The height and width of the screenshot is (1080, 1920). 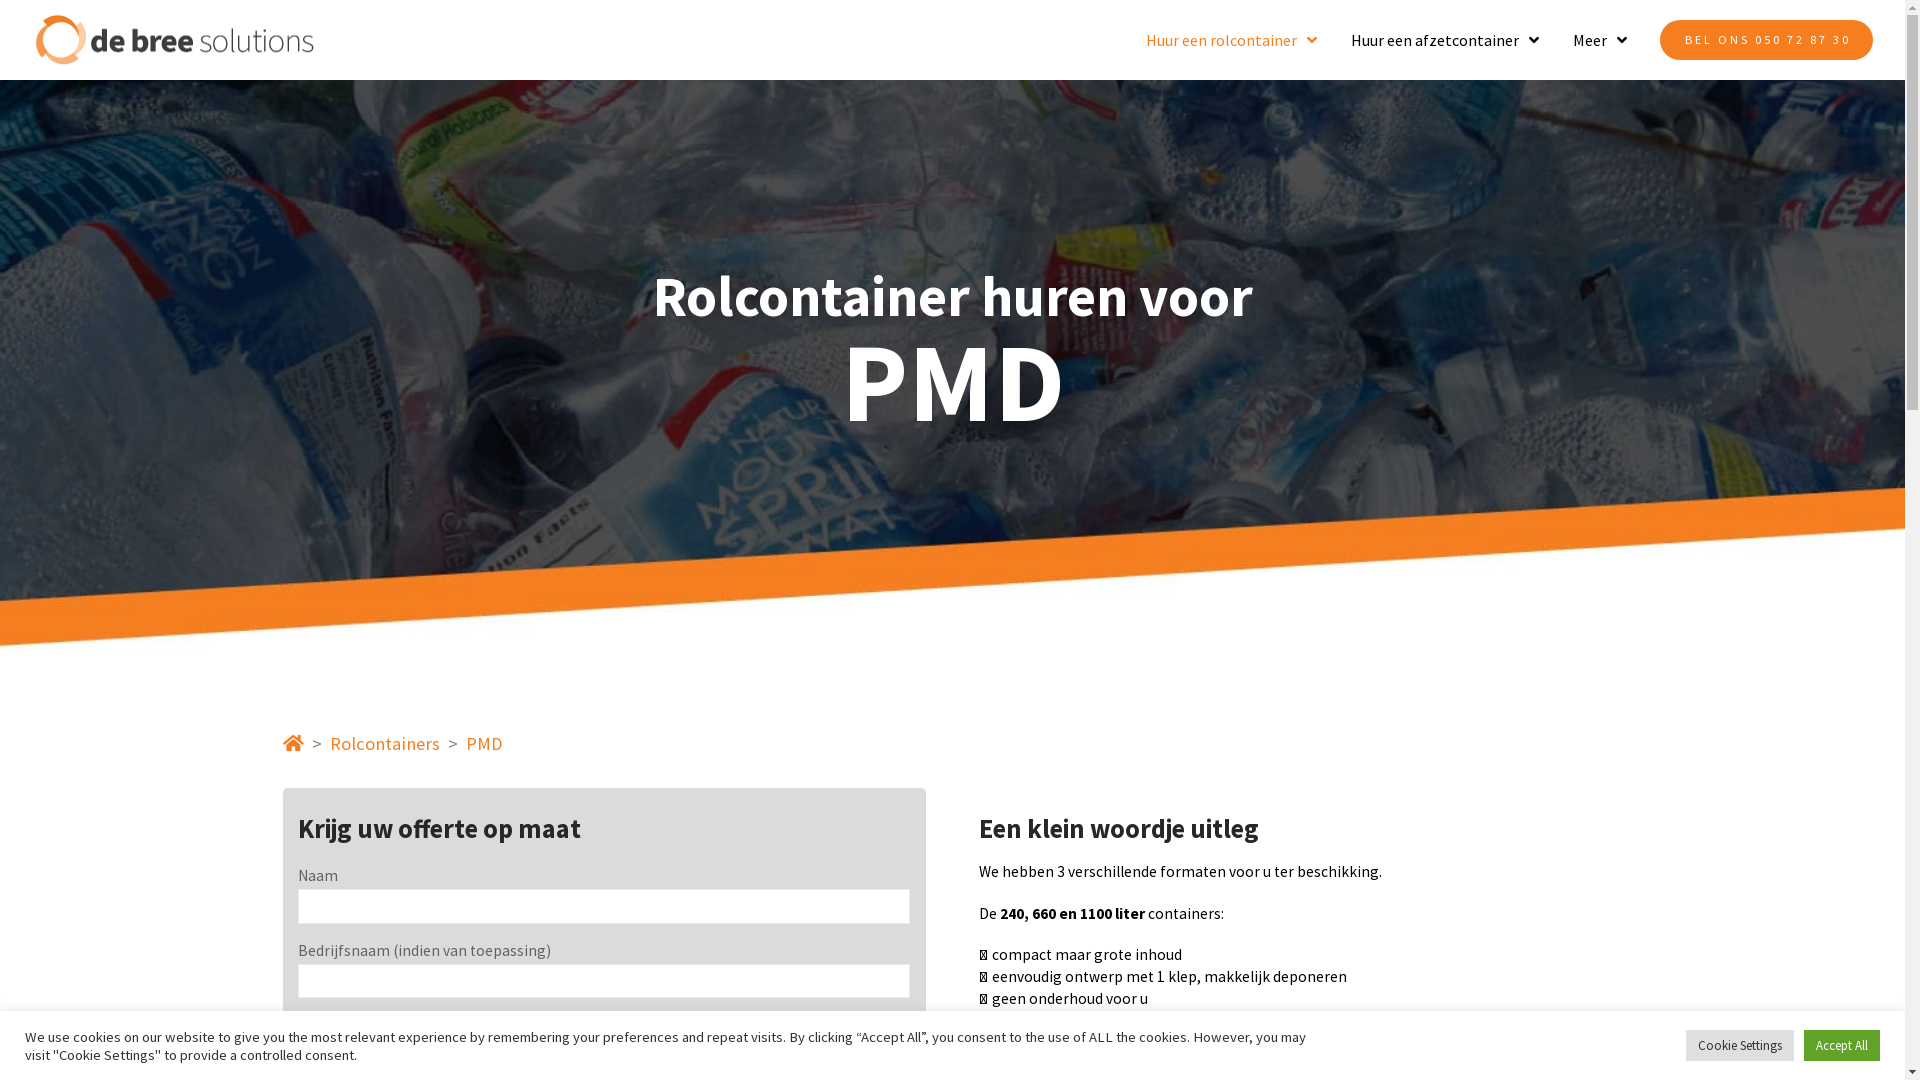 What do you see at coordinates (1600, 40) in the screenshot?
I see `Meer` at bounding box center [1600, 40].